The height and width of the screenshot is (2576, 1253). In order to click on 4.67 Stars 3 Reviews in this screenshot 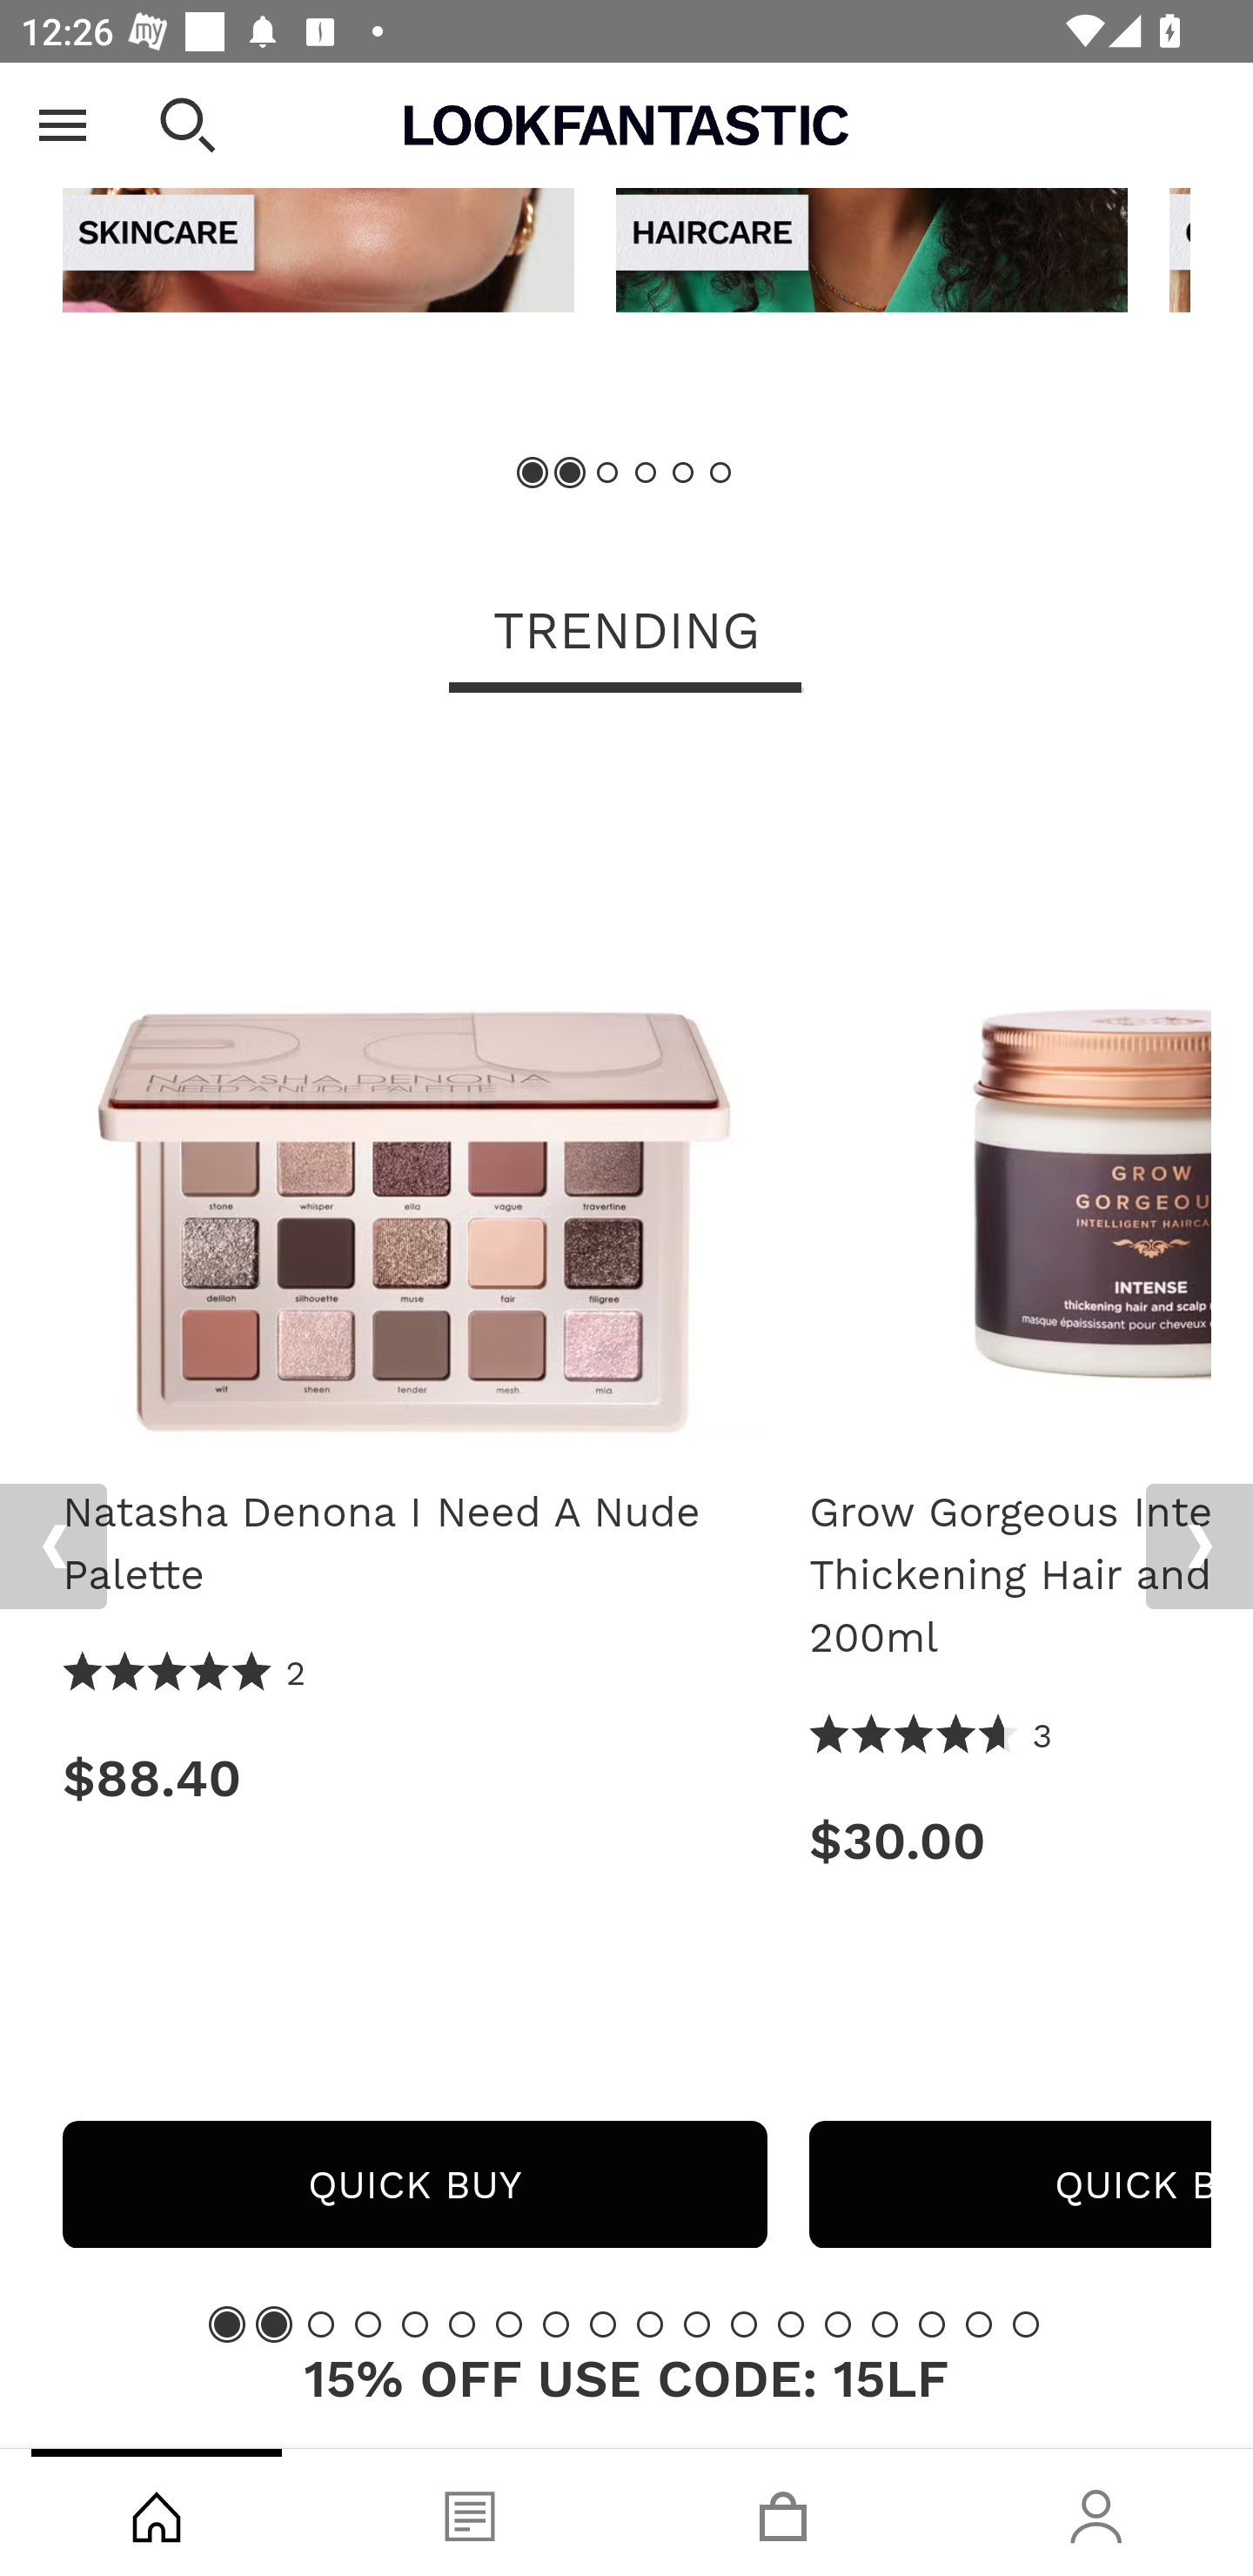, I will do `click(932, 1737)`.